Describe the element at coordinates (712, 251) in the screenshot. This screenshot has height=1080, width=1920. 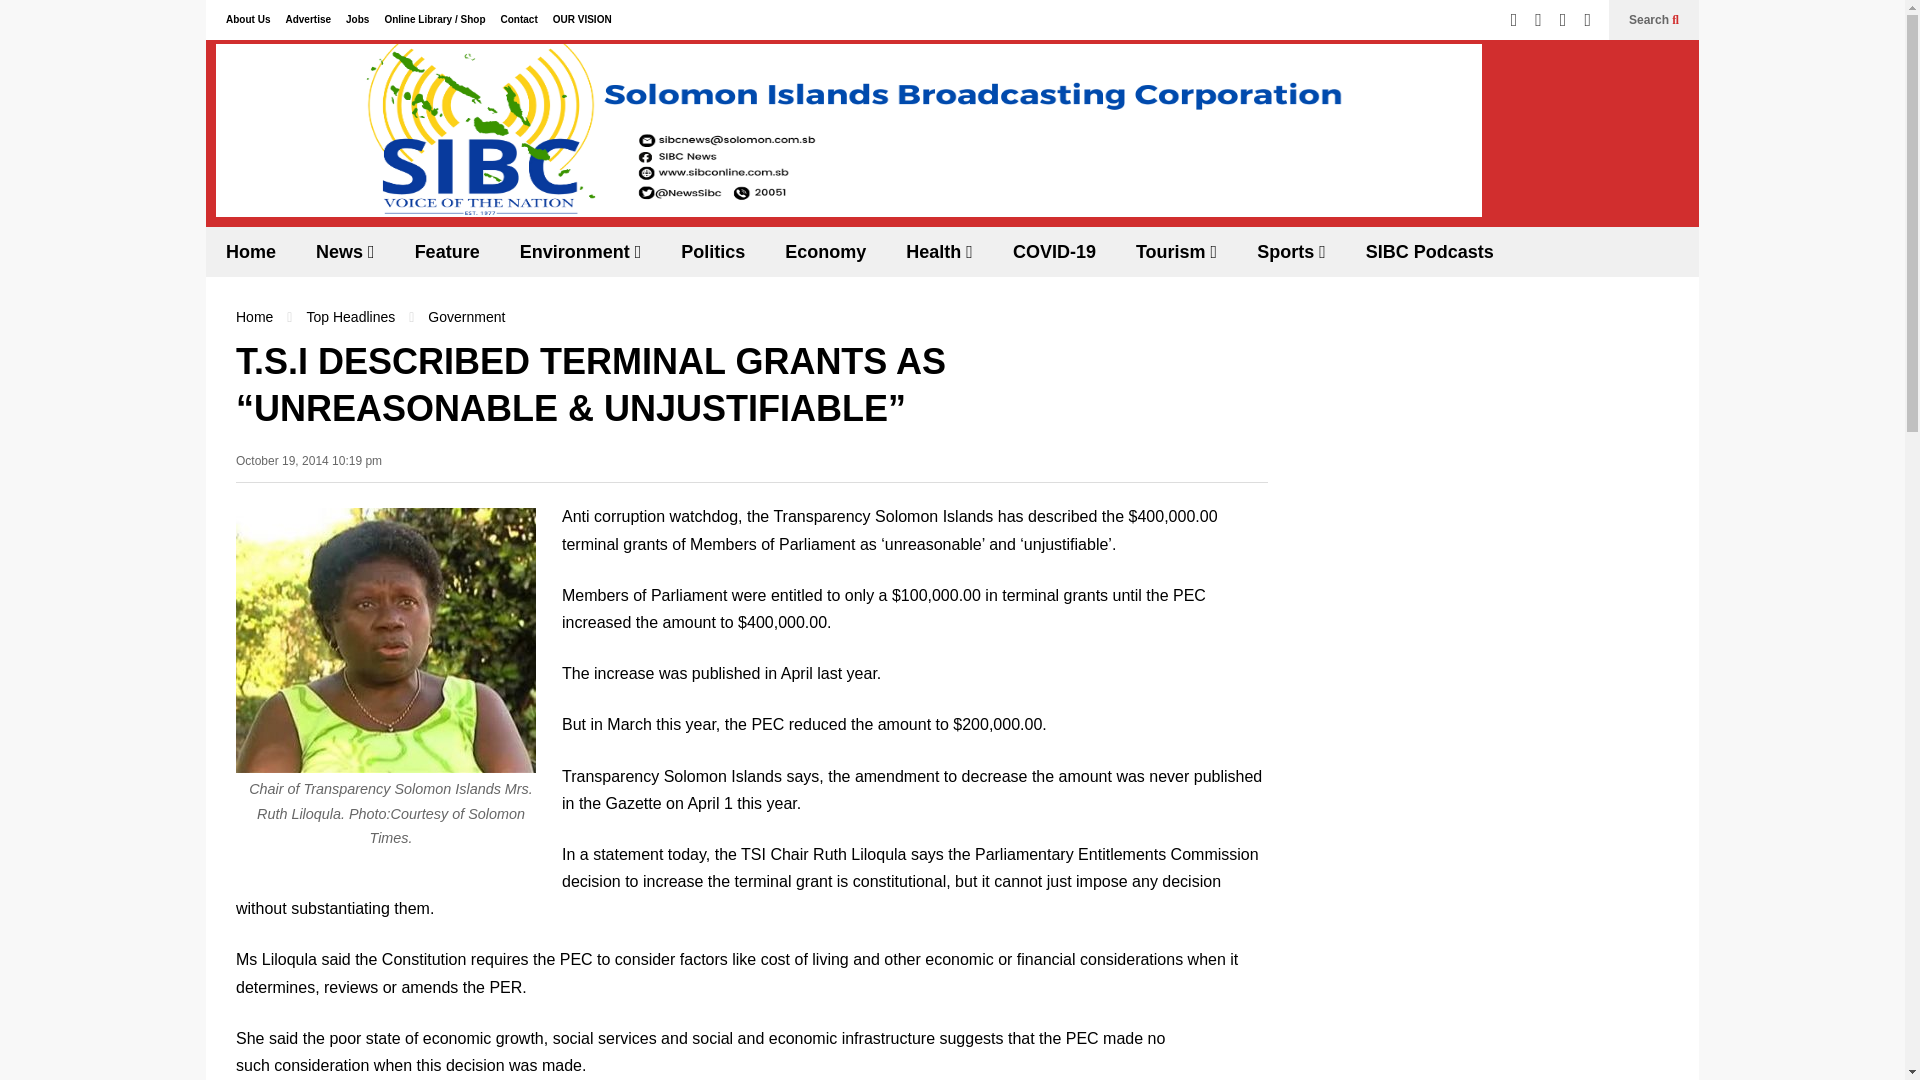
I see `Politics` at that location.